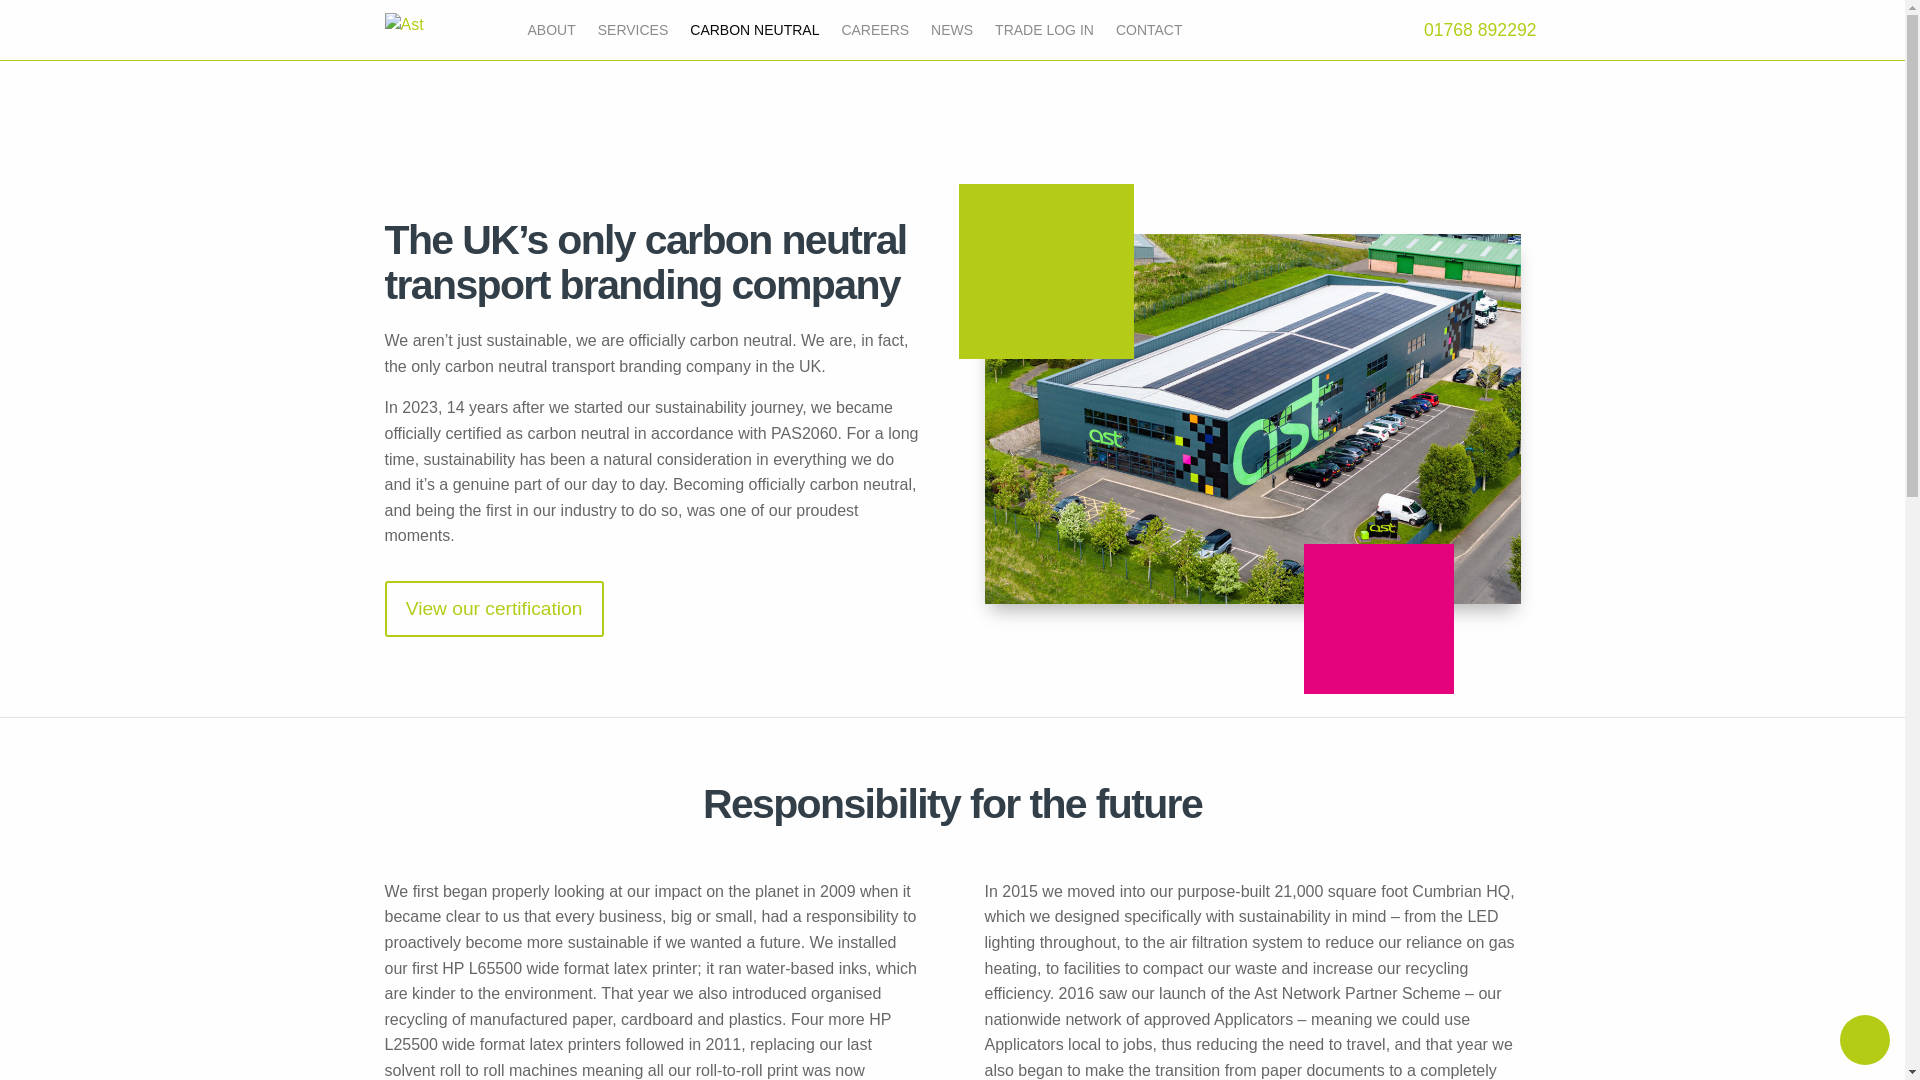 The height and width of the screenshot is (1080, 1920). I want to click on 01768 892292, so click(1480, 30).